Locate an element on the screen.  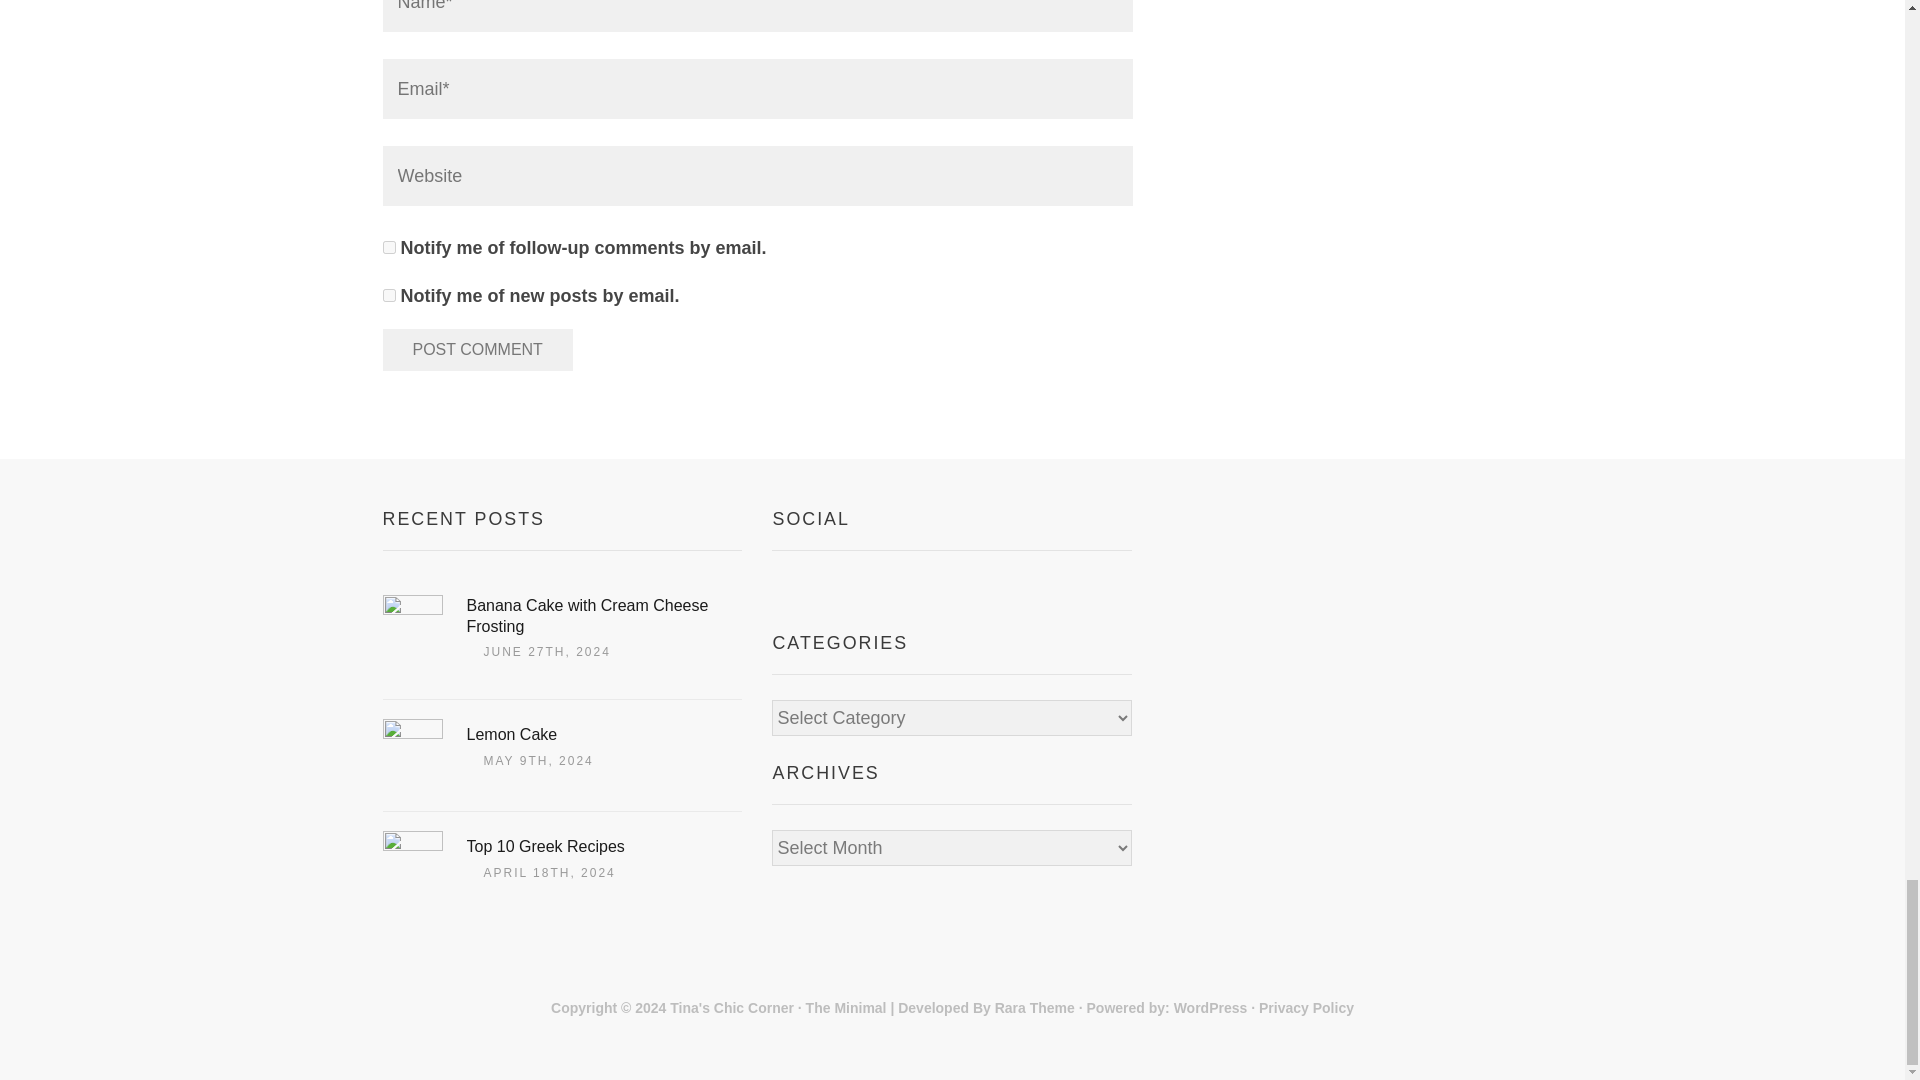
subscribe is located at coordinates (388, 246).